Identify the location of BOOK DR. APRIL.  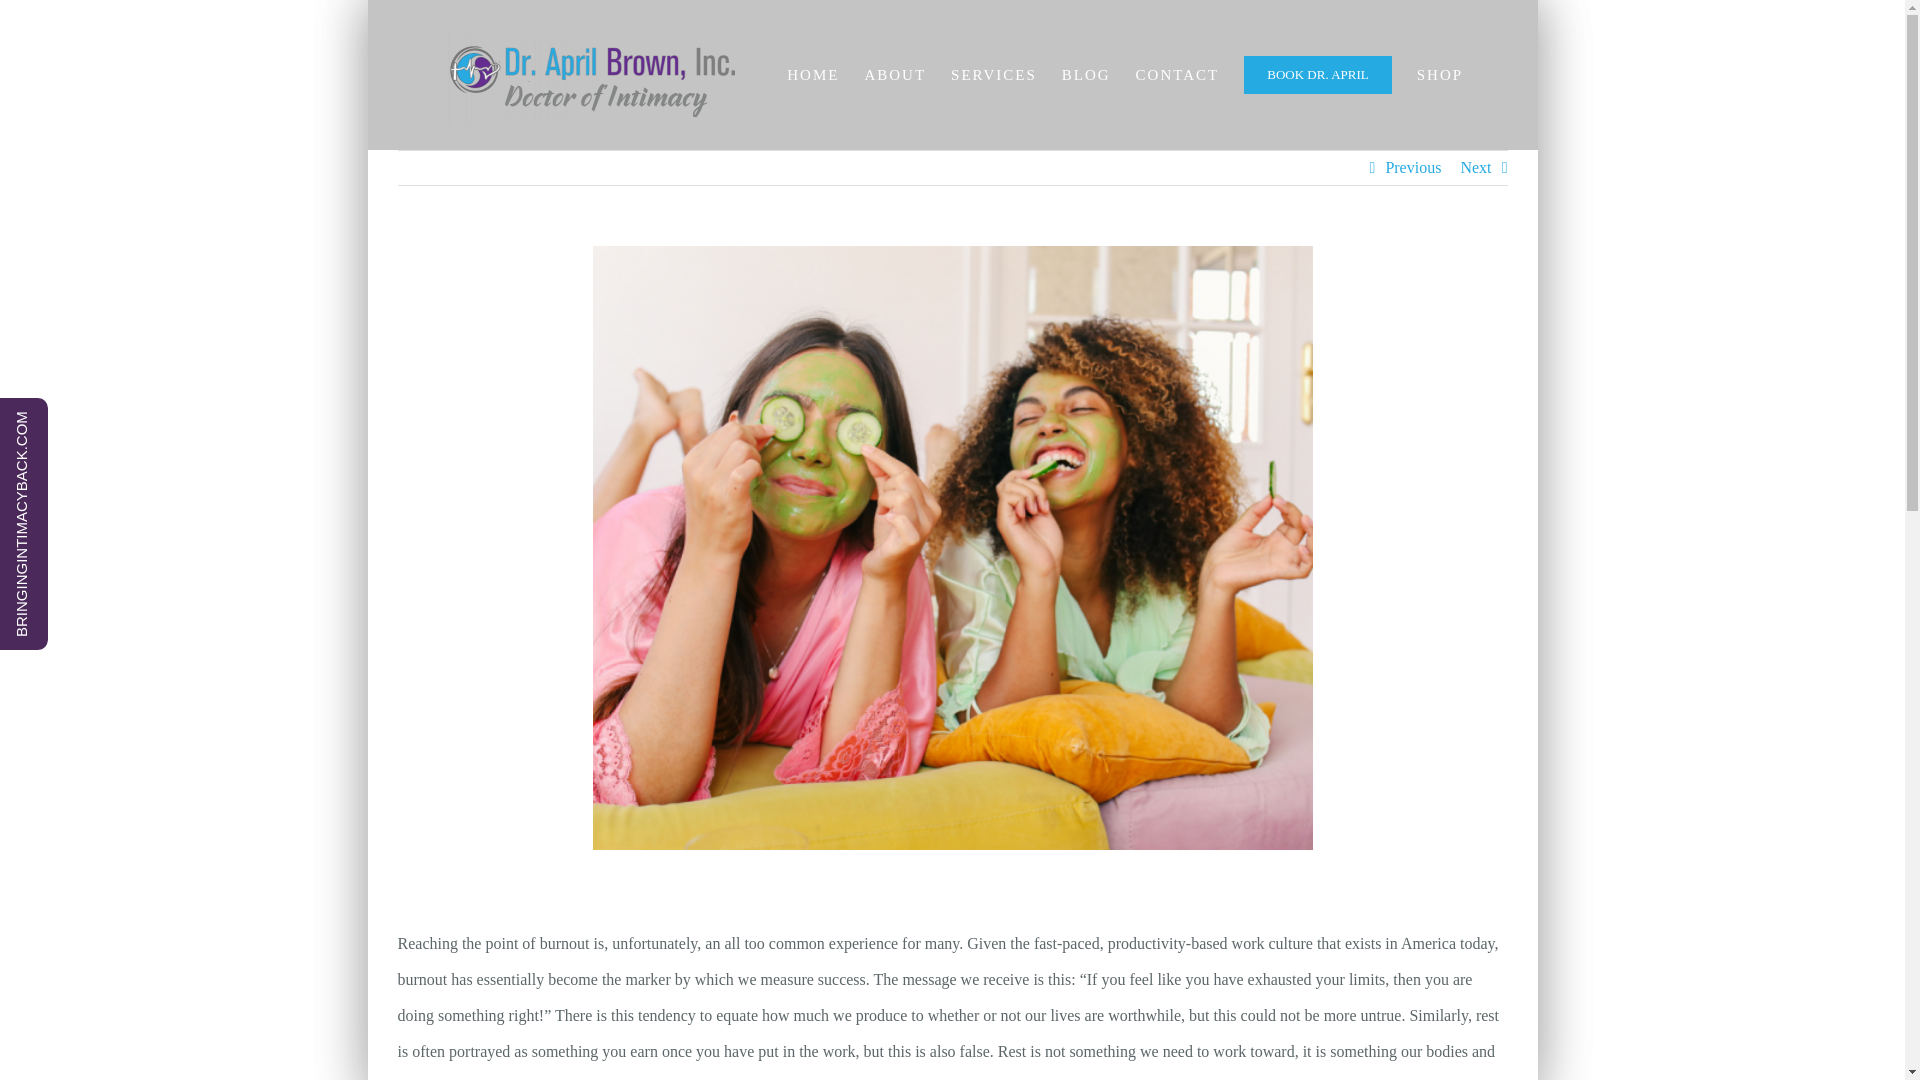
(1318, 75).